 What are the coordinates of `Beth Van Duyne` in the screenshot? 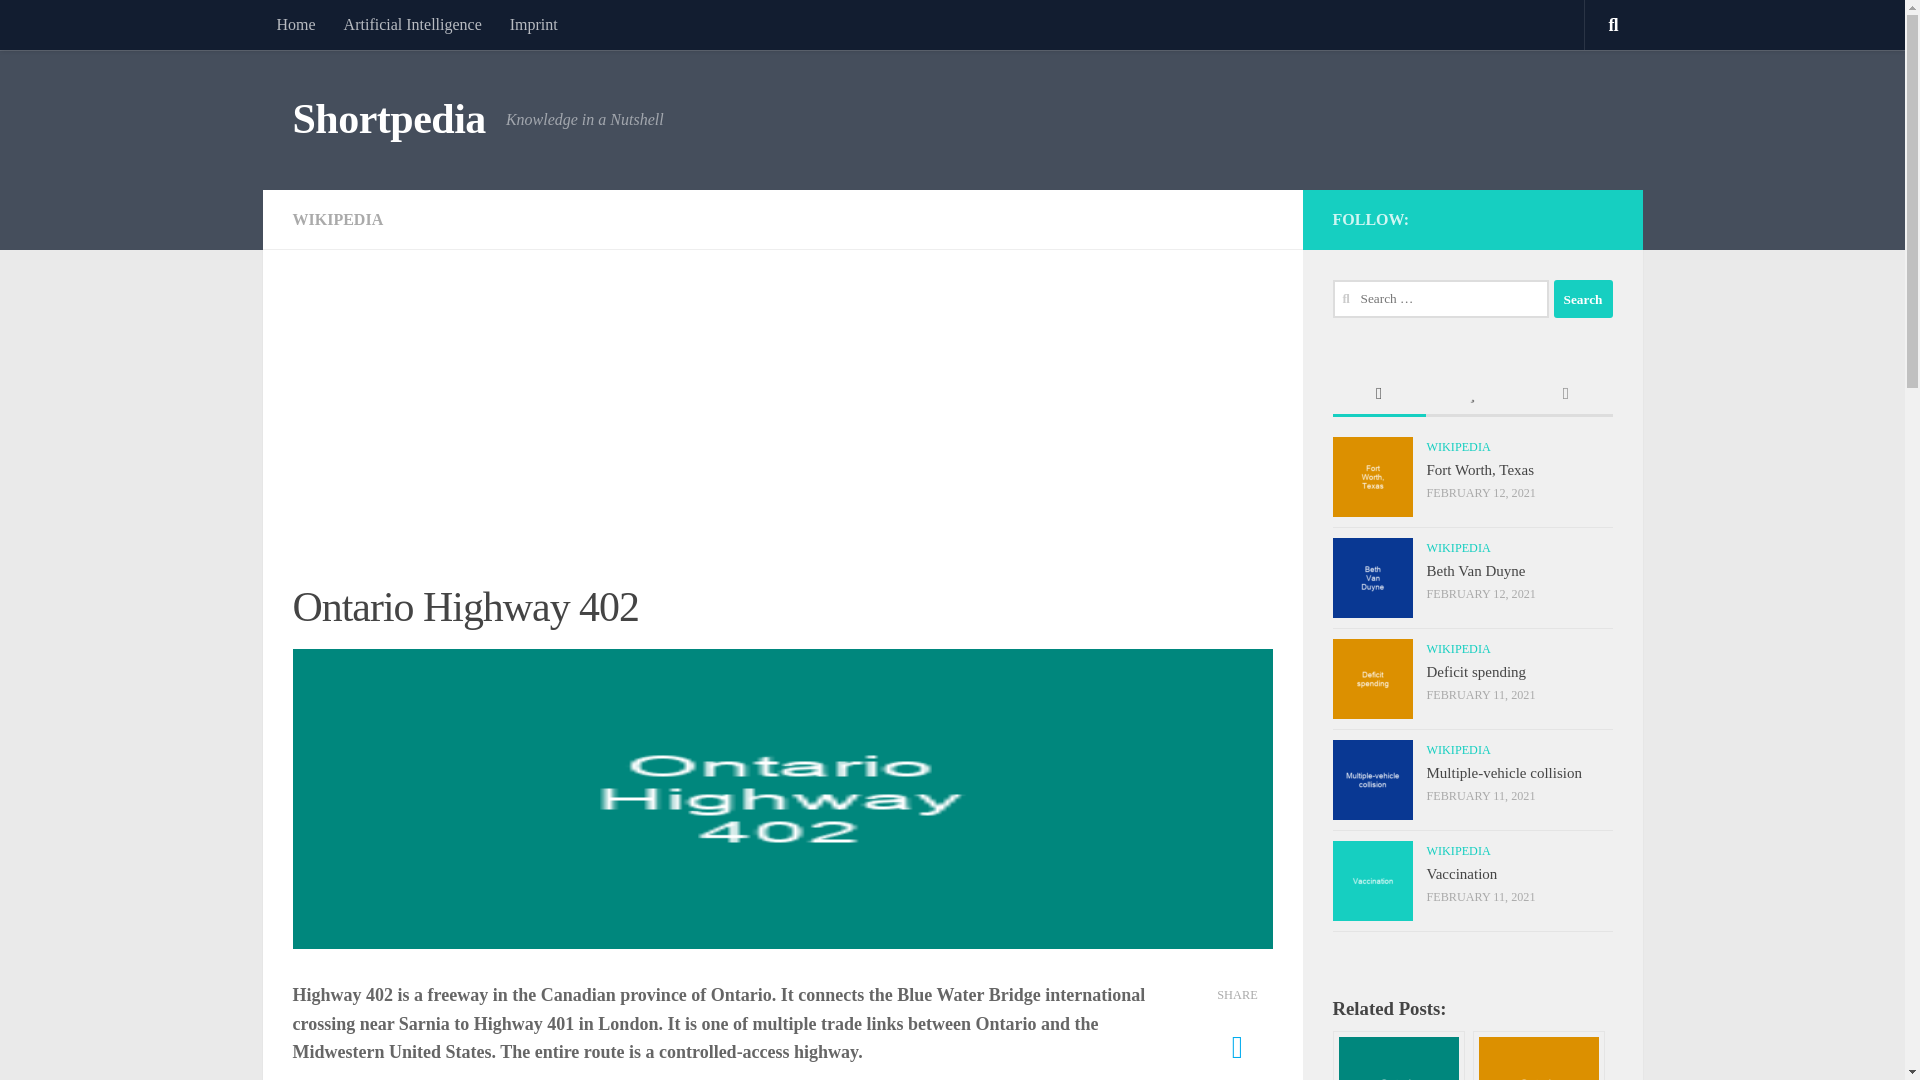 It's located at (1475, 570).